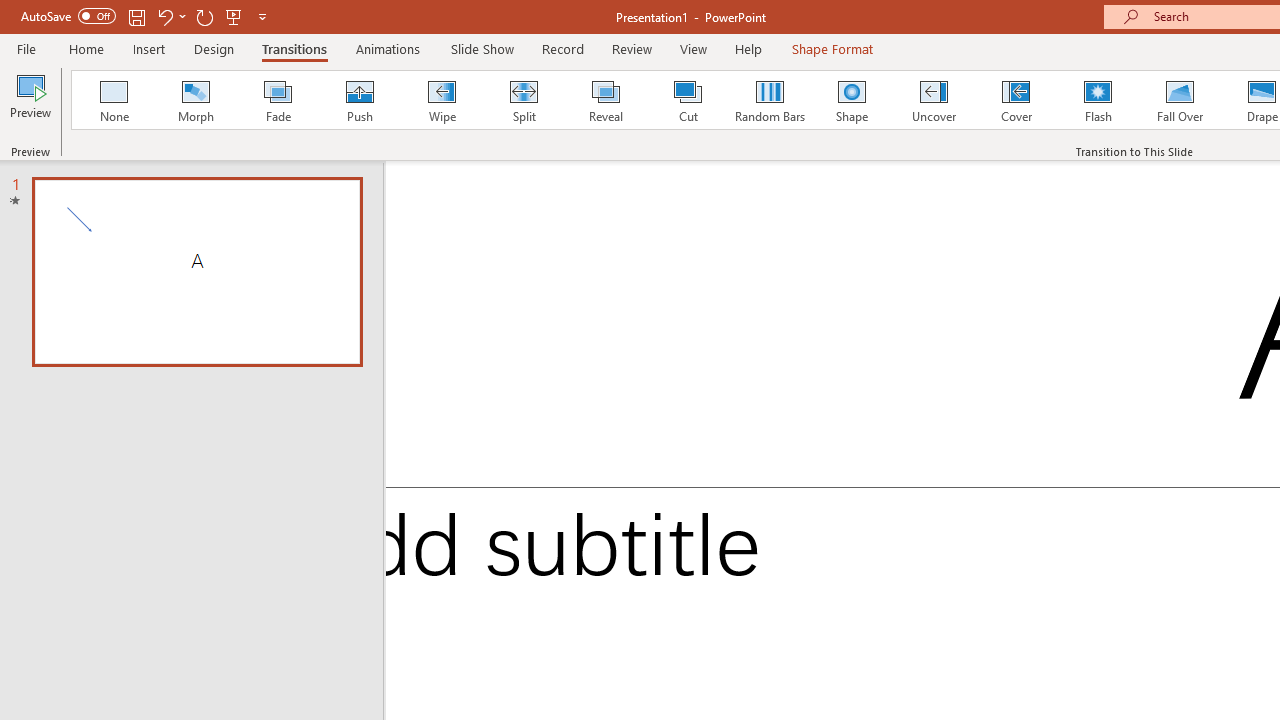 The image size is (1280, 720). Describe the element at coordinates (359, 100) in the screenshot. I see `Push` at that location.